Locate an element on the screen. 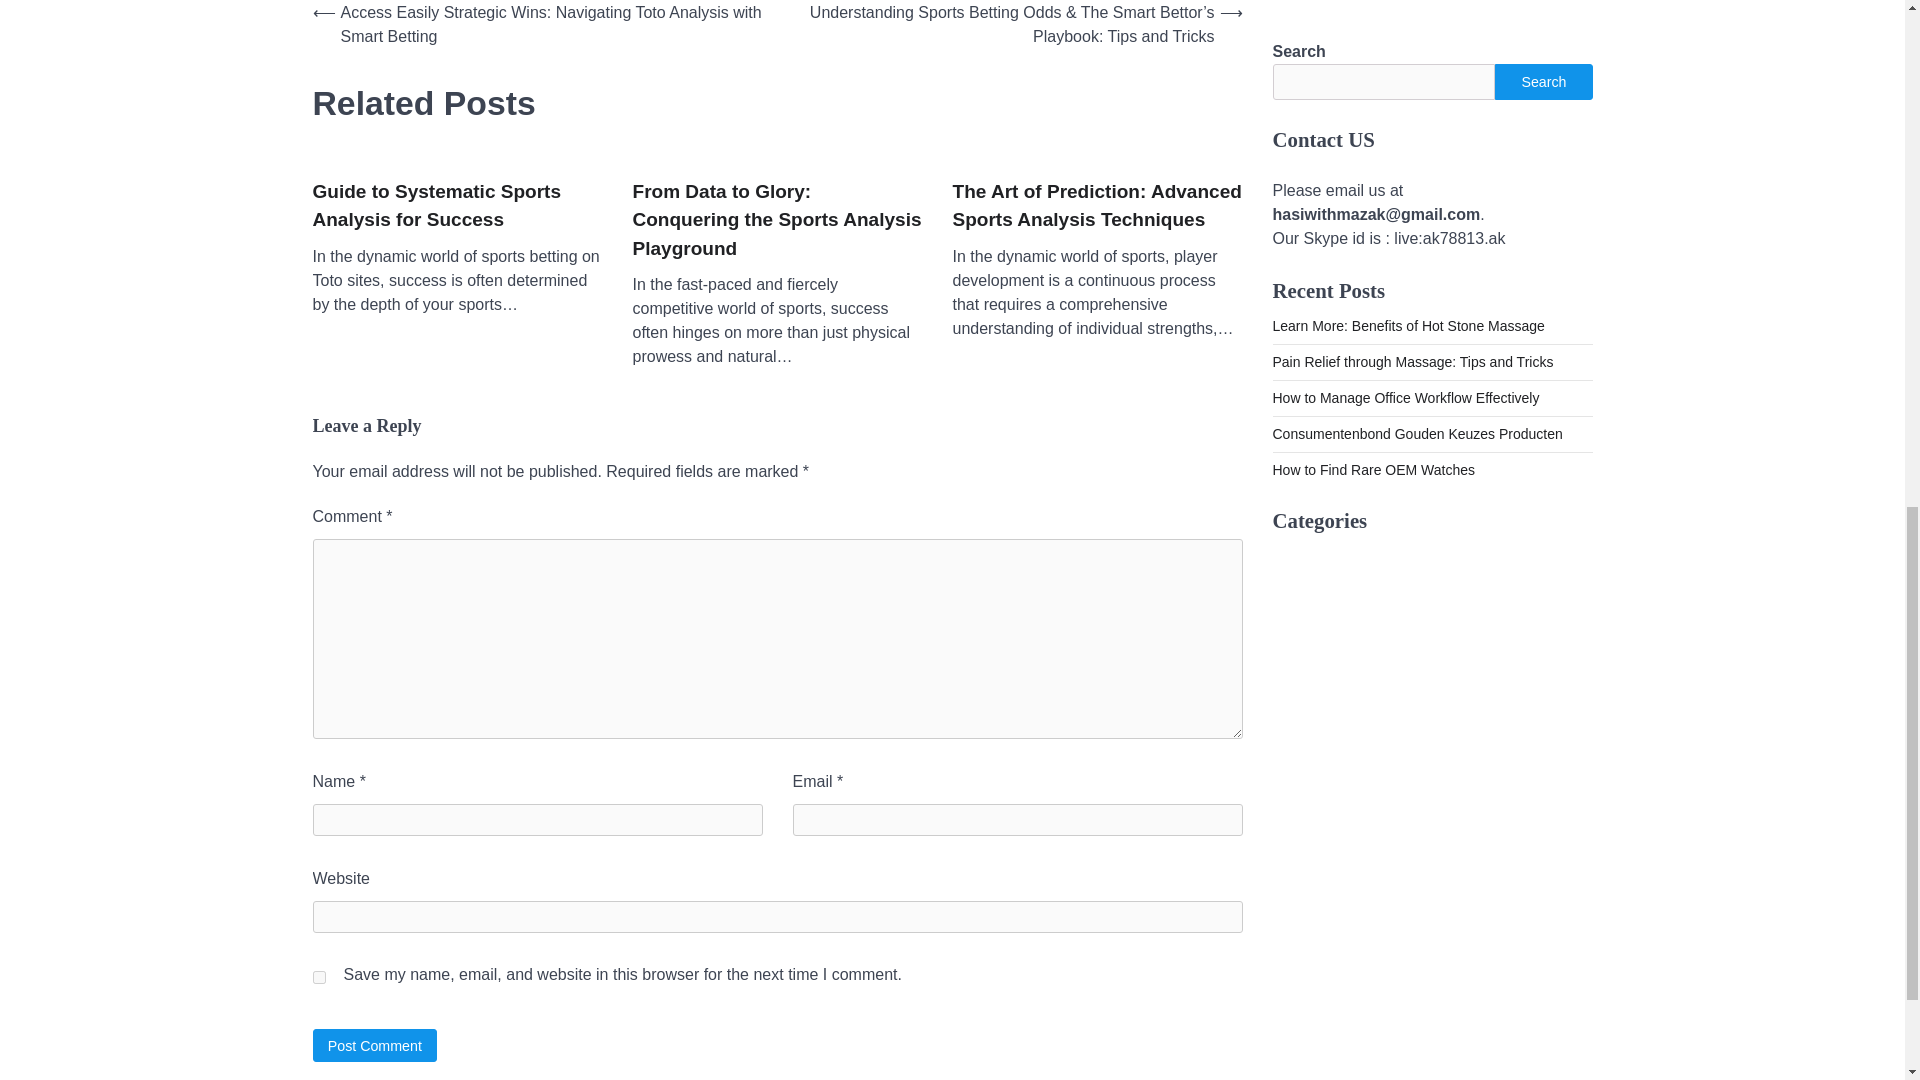  yes is located at coordinates (318, 976).